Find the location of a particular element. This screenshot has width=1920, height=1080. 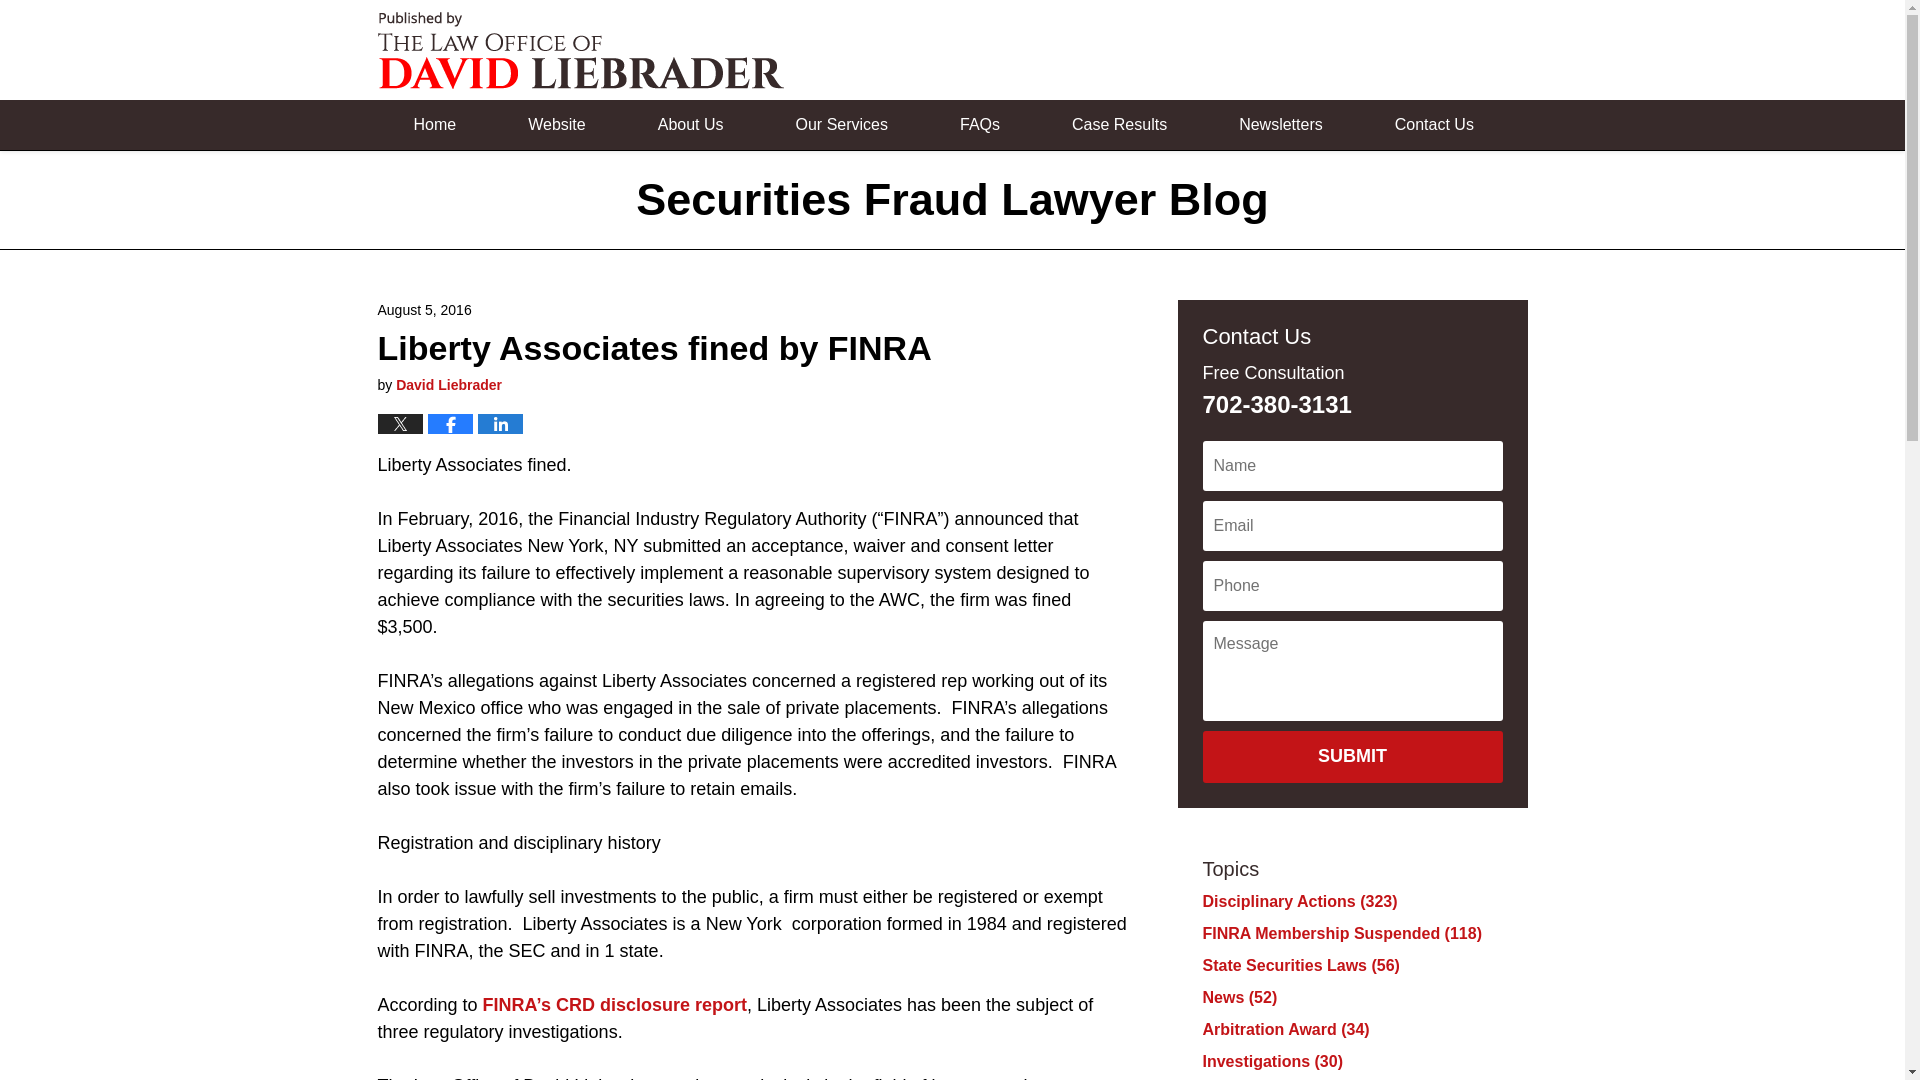

Please enter a valid phone number. is located at coordinates (1351, 586).